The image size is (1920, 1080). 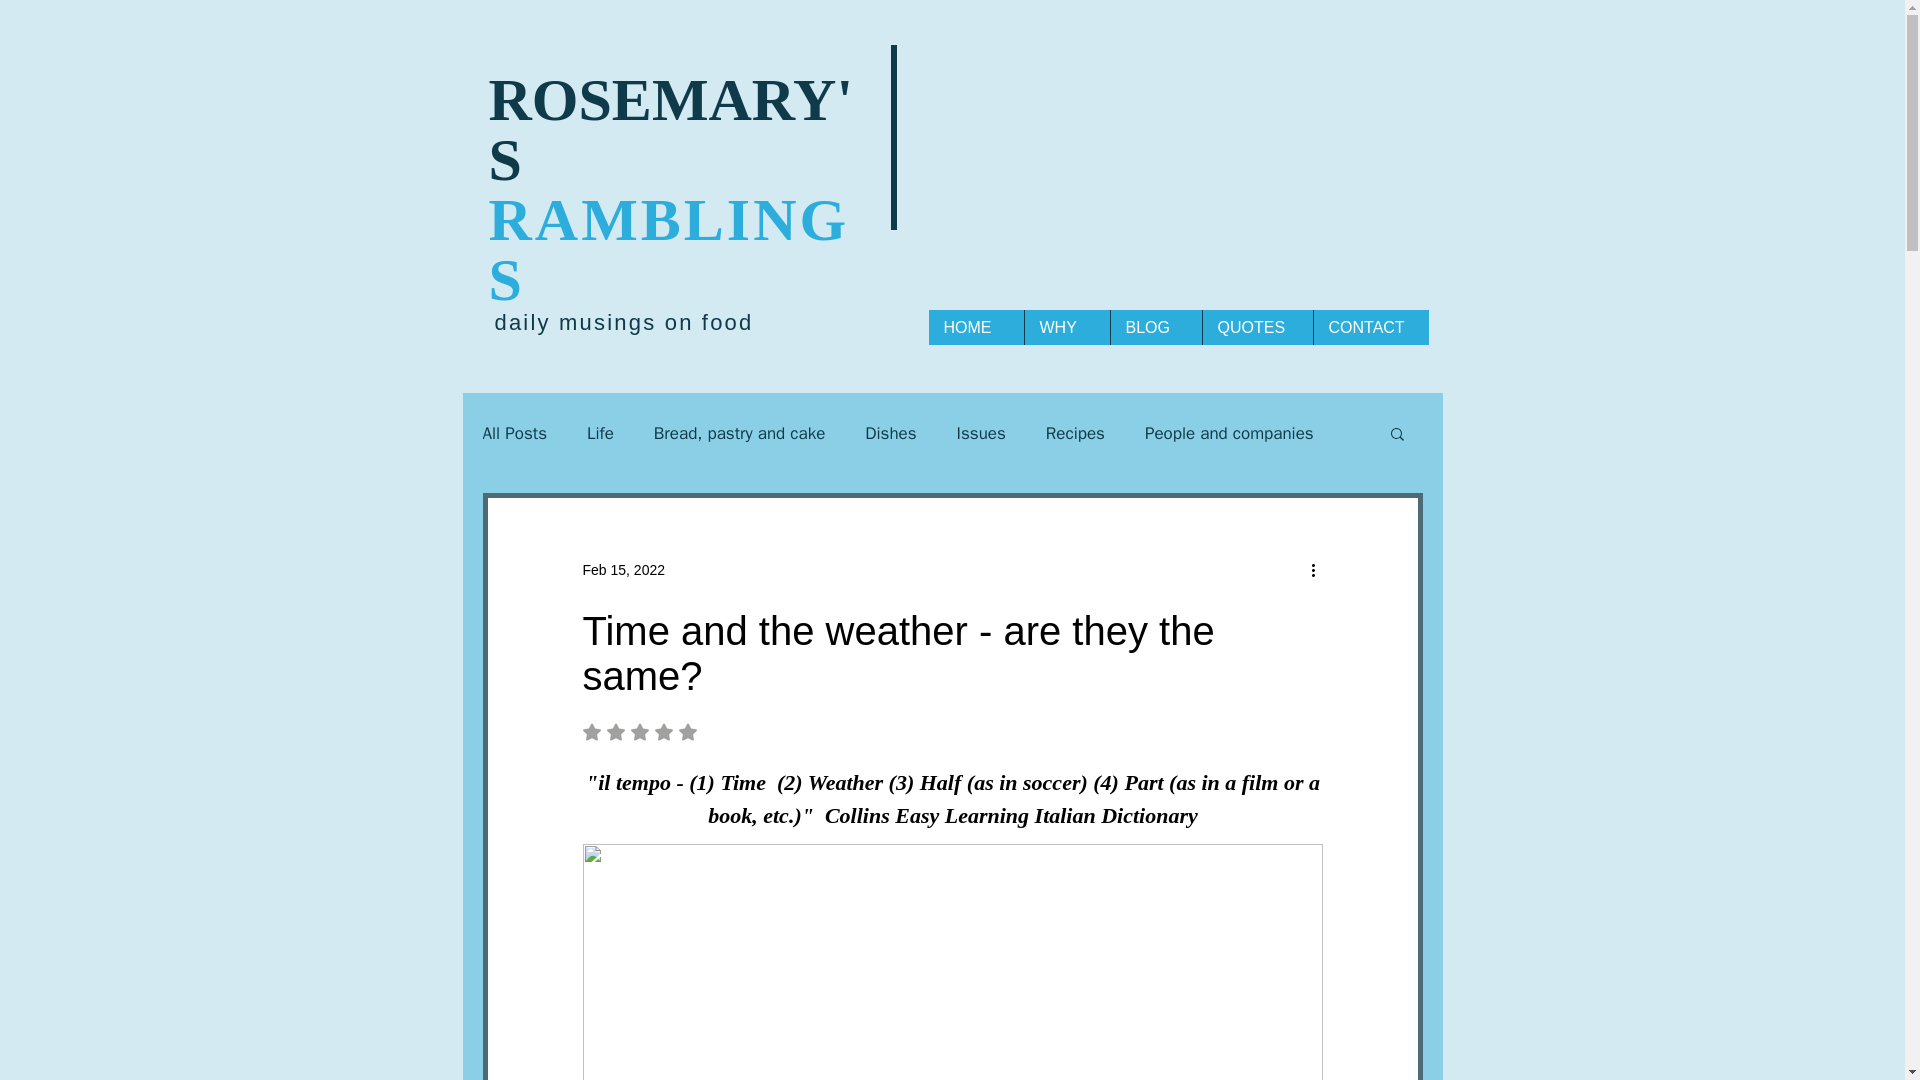 What do you see at coordinates (740, 433) in the screenshot?
I see `Bread, pastry and cake` at bounding box center [740, 433].